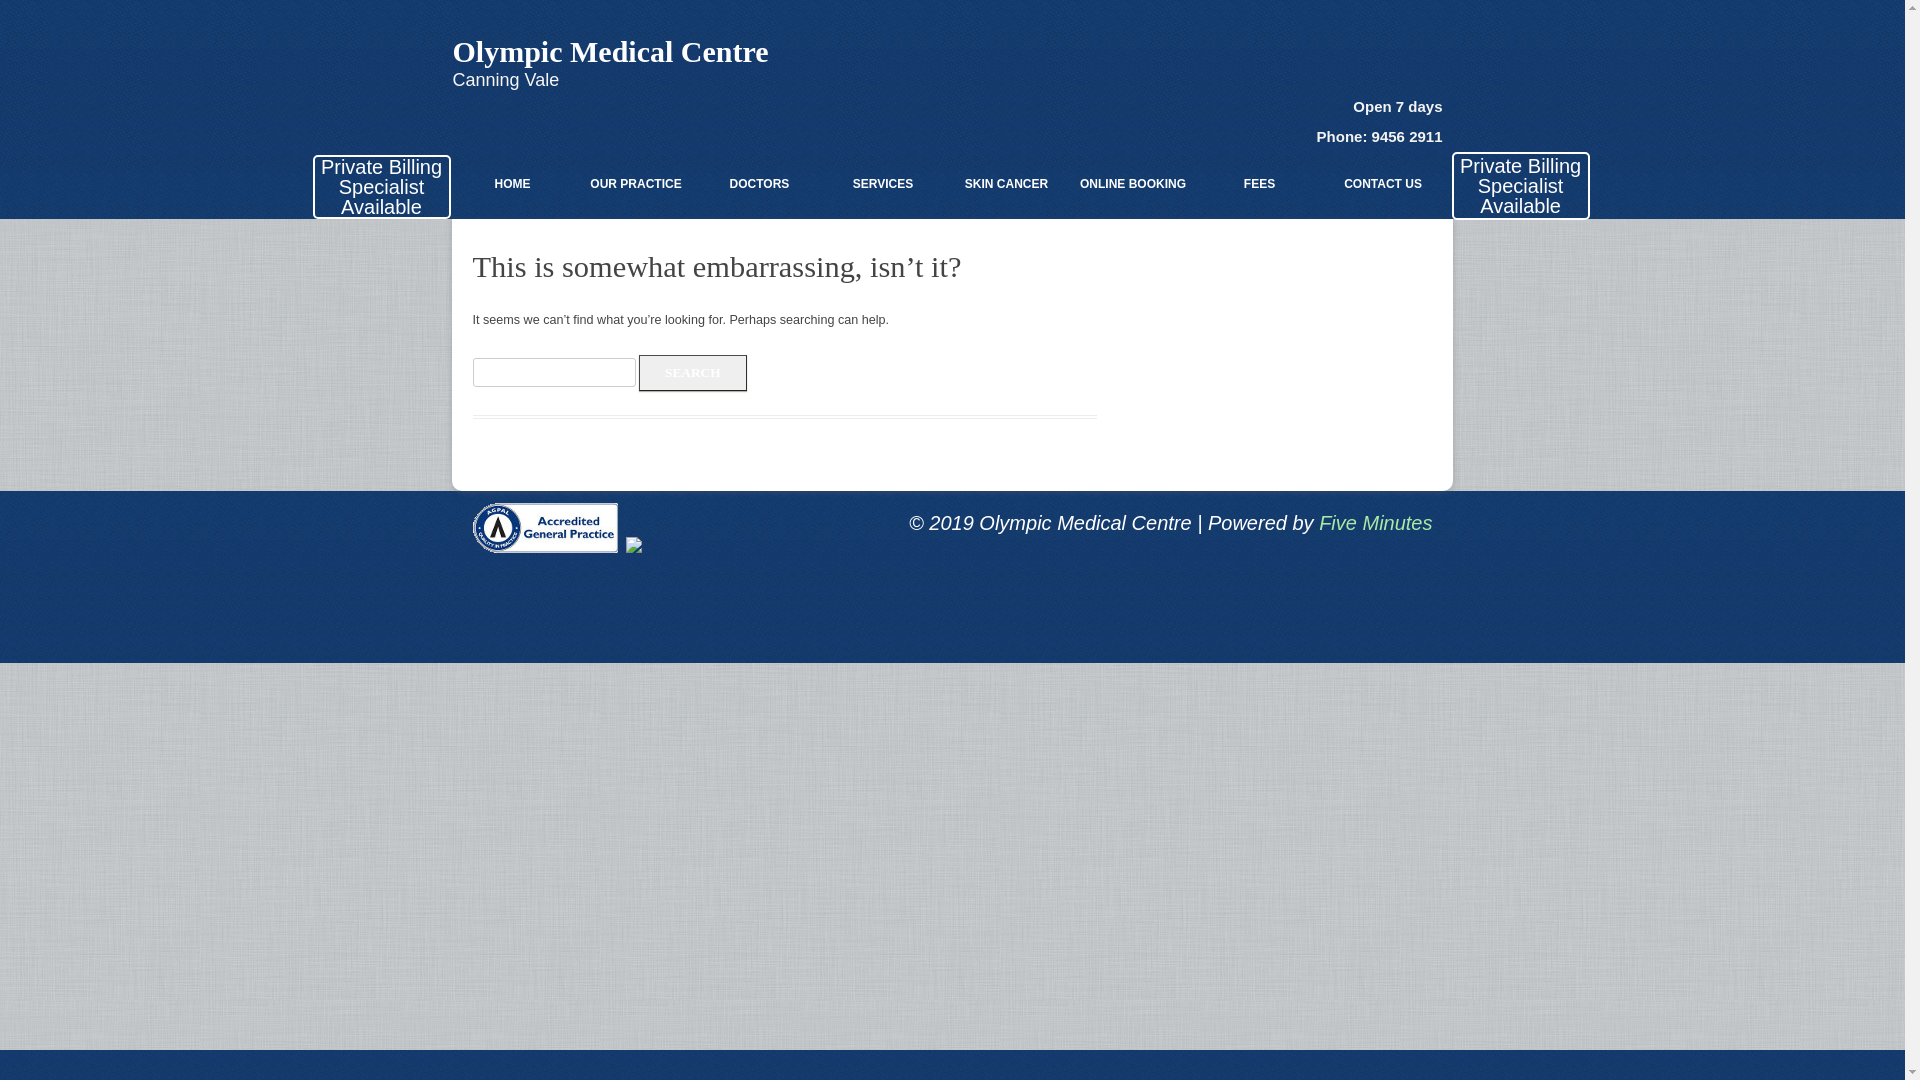 This screenshot has width=1920, height=1080. What do you see at coordinates (693, 373) in the screenshot?
I see `Search` at bounding box center [693, 373].